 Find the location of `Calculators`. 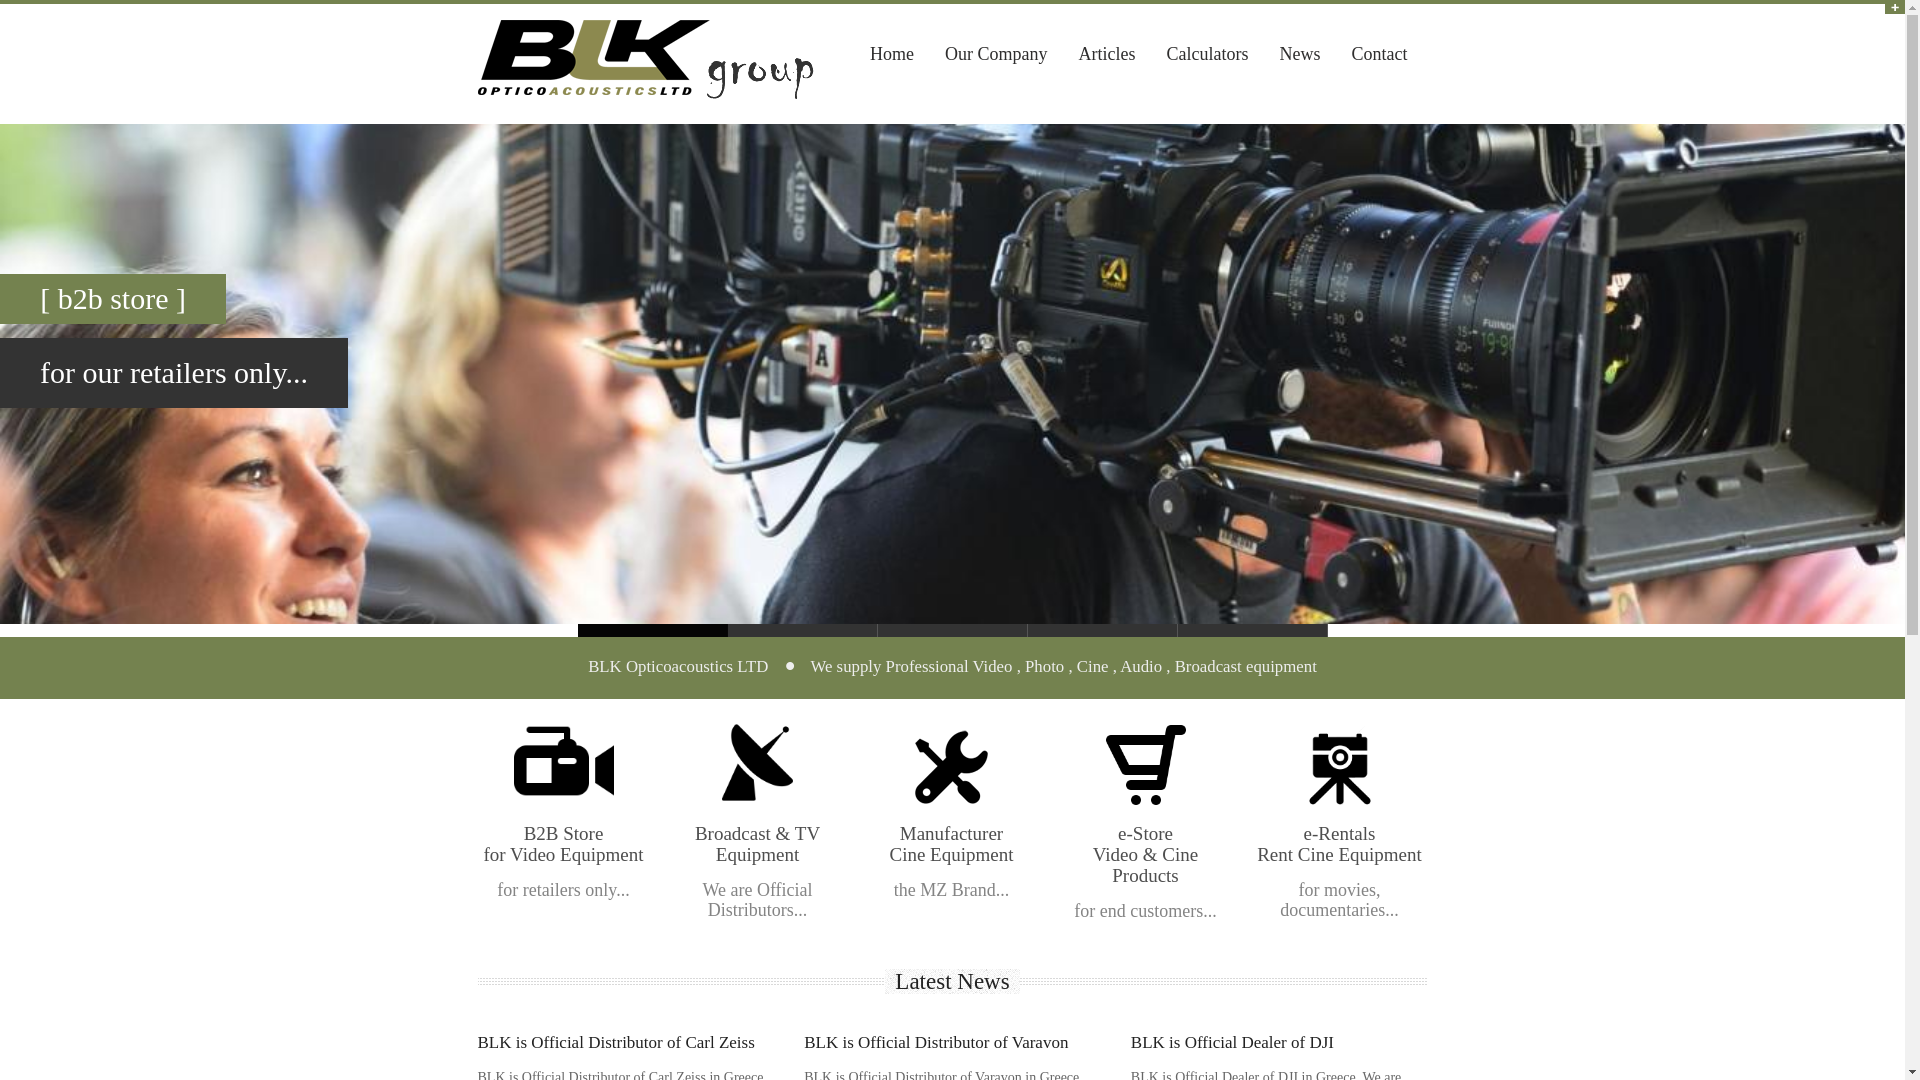

Calculators is located at coordinates (1207, 54).